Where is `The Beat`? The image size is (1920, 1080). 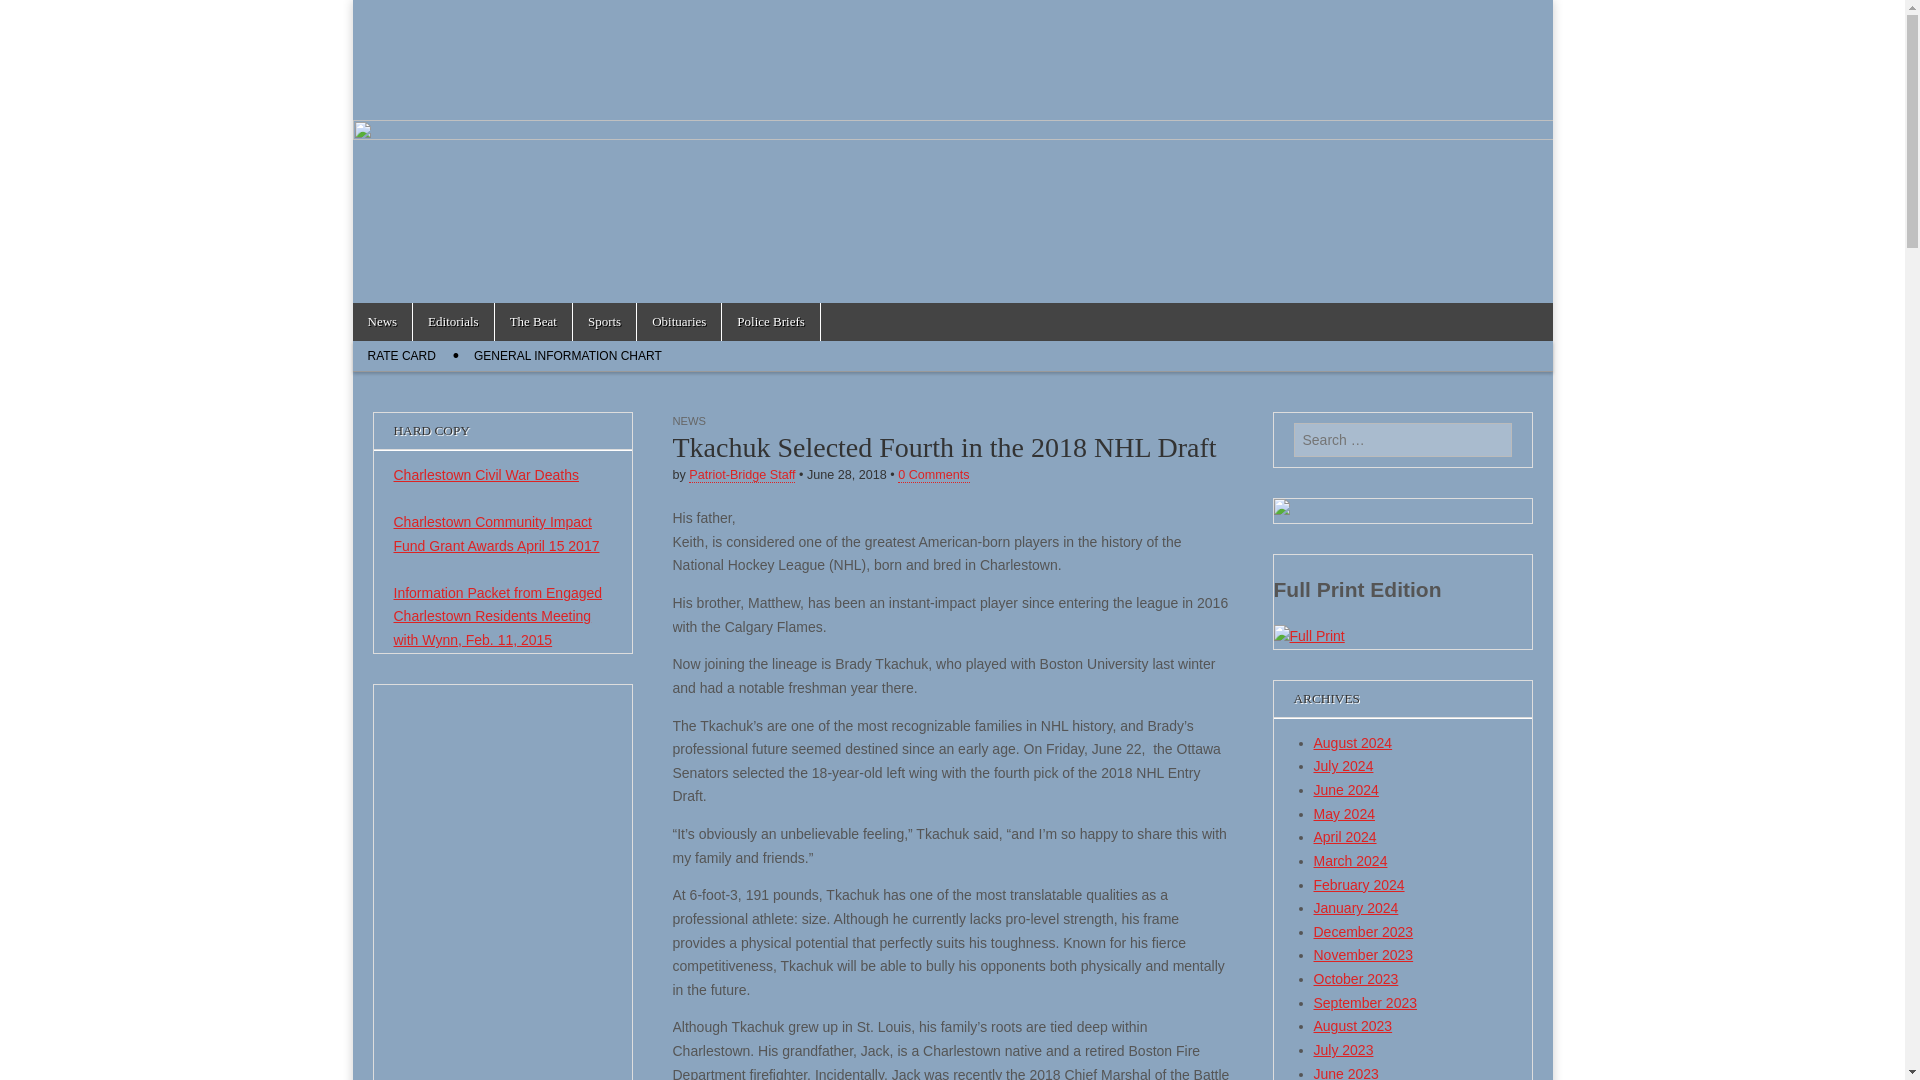 The Beat is located at coordinates (534, 322).